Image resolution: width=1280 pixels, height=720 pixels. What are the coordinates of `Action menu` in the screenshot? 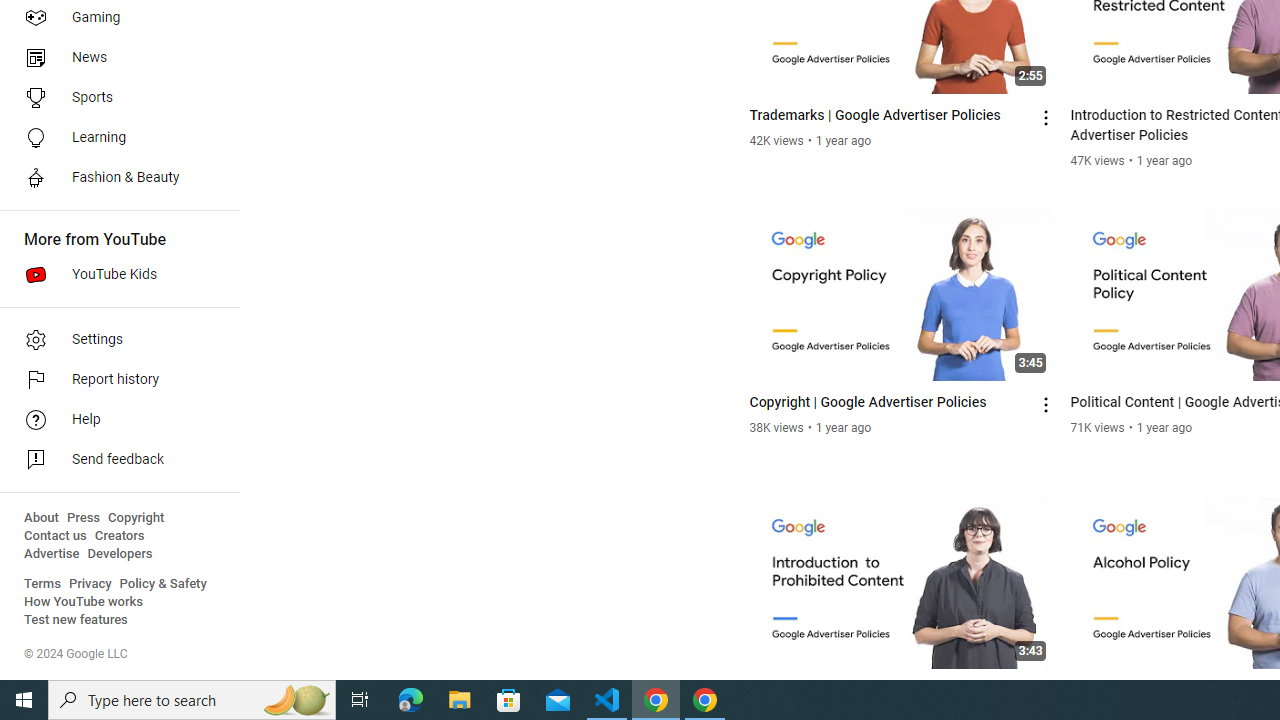 It's located at (1046, 692).